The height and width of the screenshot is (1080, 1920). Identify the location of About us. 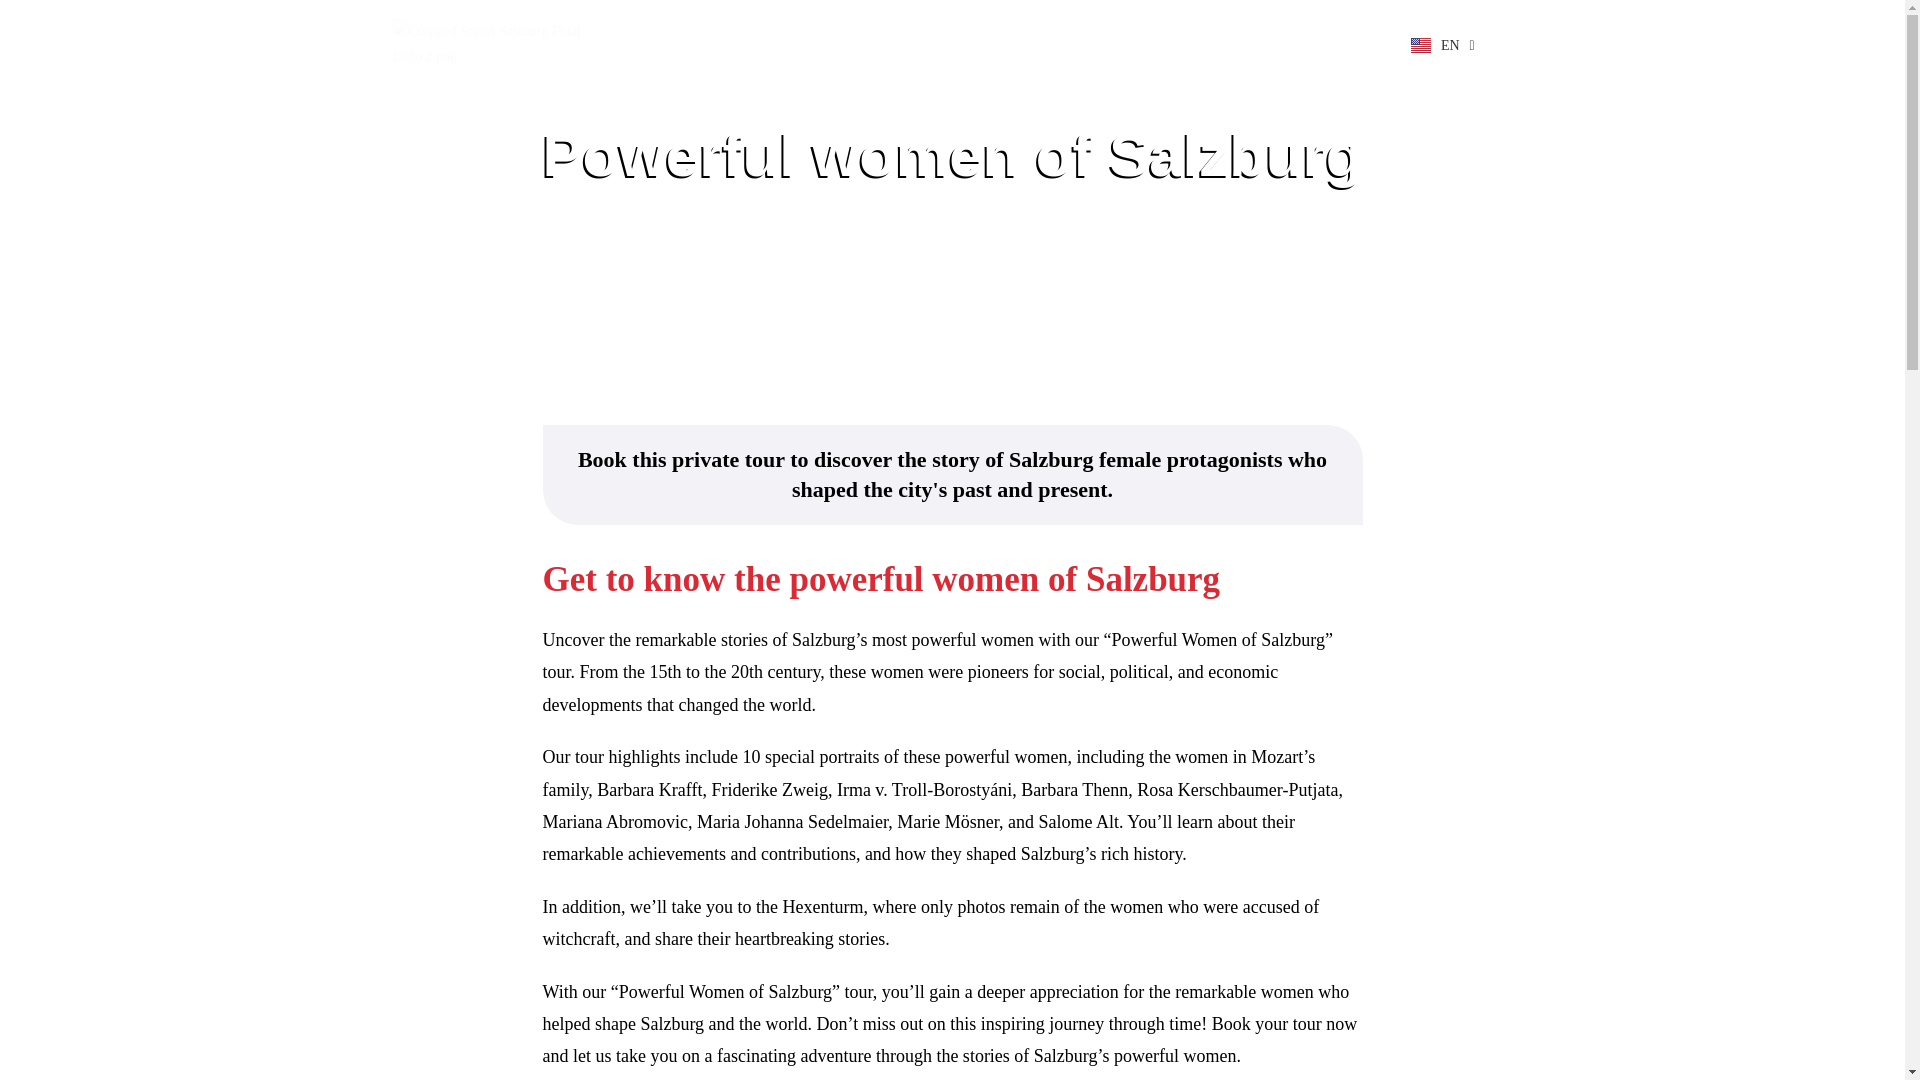
(856, 44).